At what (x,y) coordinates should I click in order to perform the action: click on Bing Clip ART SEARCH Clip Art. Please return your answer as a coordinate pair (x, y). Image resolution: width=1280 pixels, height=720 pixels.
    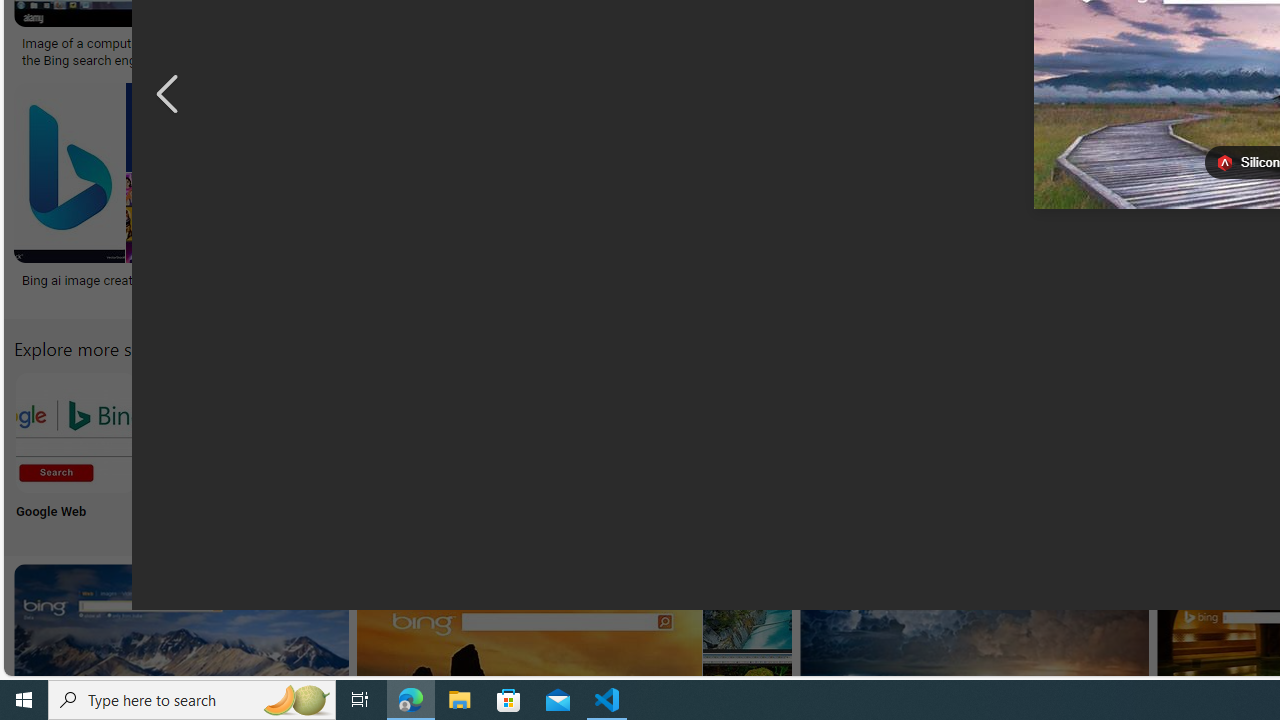
    Looking at the image, I should click on (868, 450).